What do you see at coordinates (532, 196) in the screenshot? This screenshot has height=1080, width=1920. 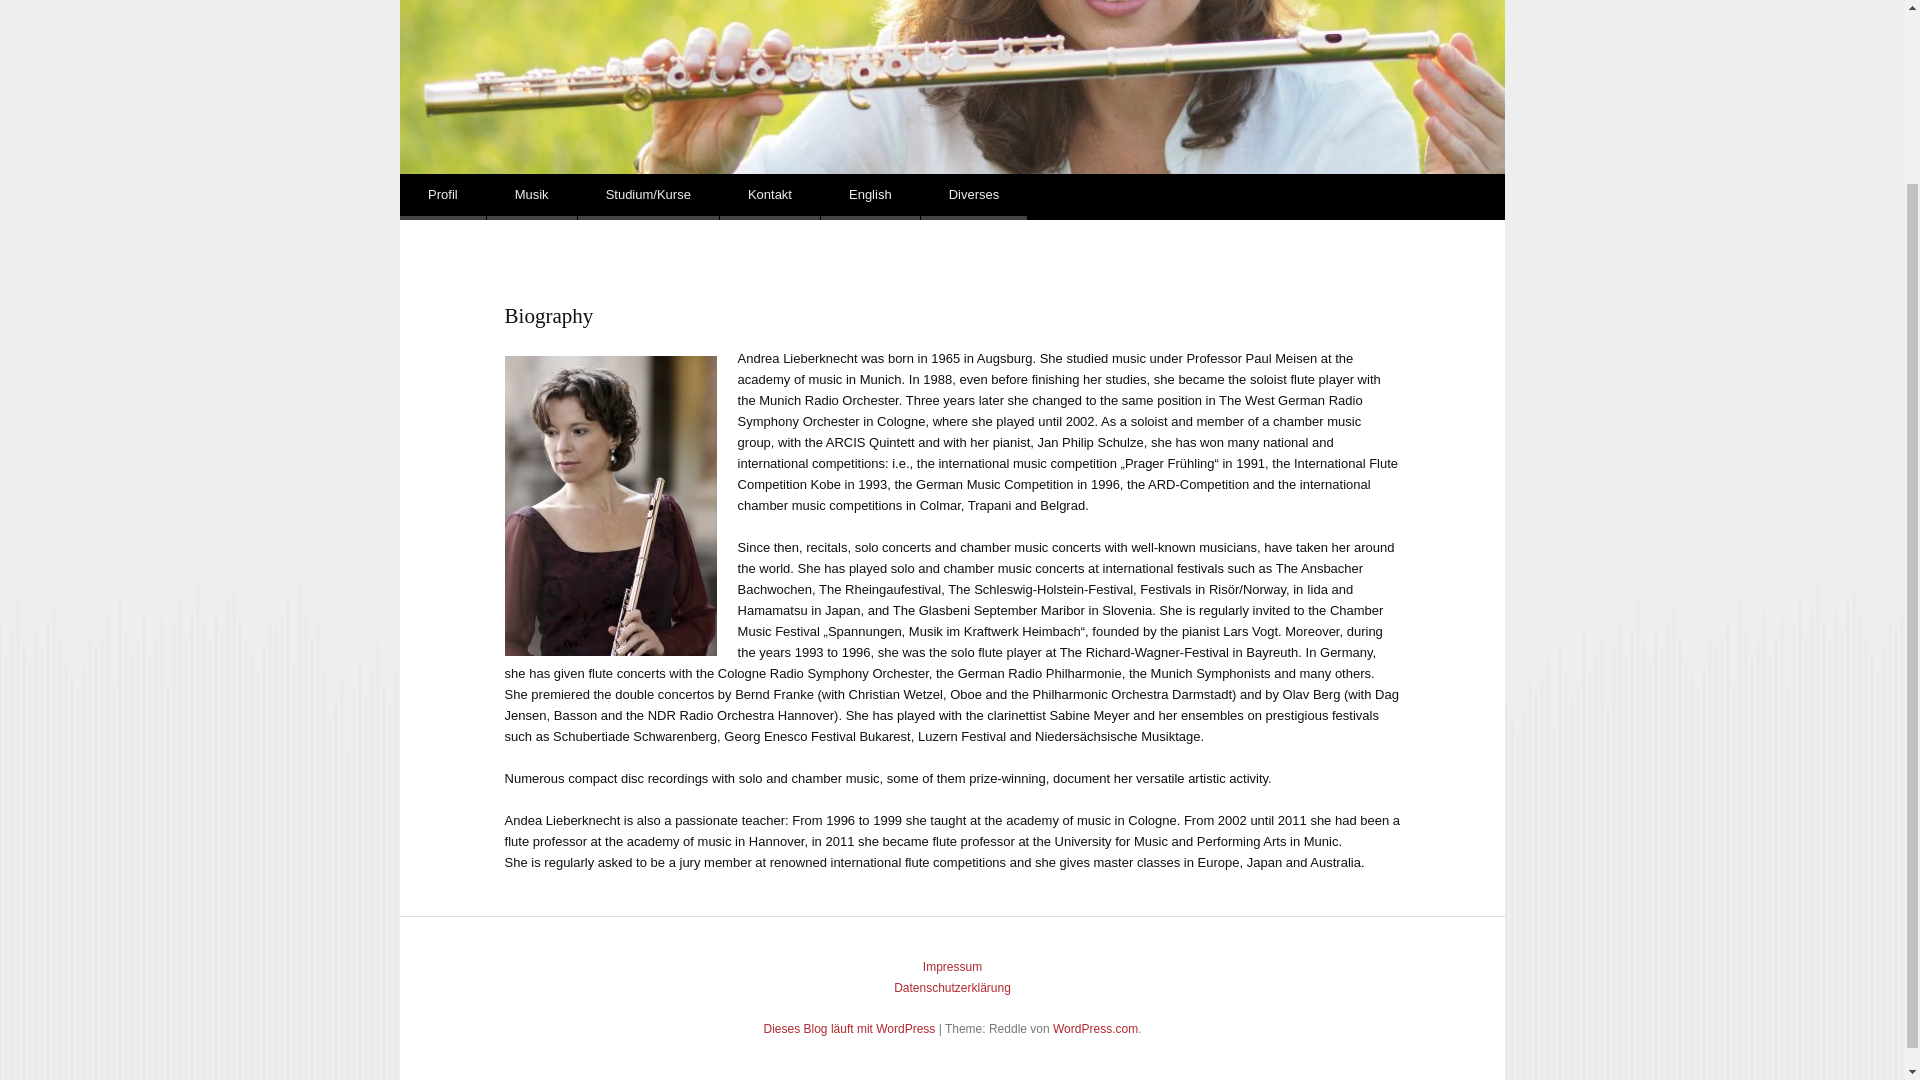 I see `Musik` at bounding box center [532, 196].